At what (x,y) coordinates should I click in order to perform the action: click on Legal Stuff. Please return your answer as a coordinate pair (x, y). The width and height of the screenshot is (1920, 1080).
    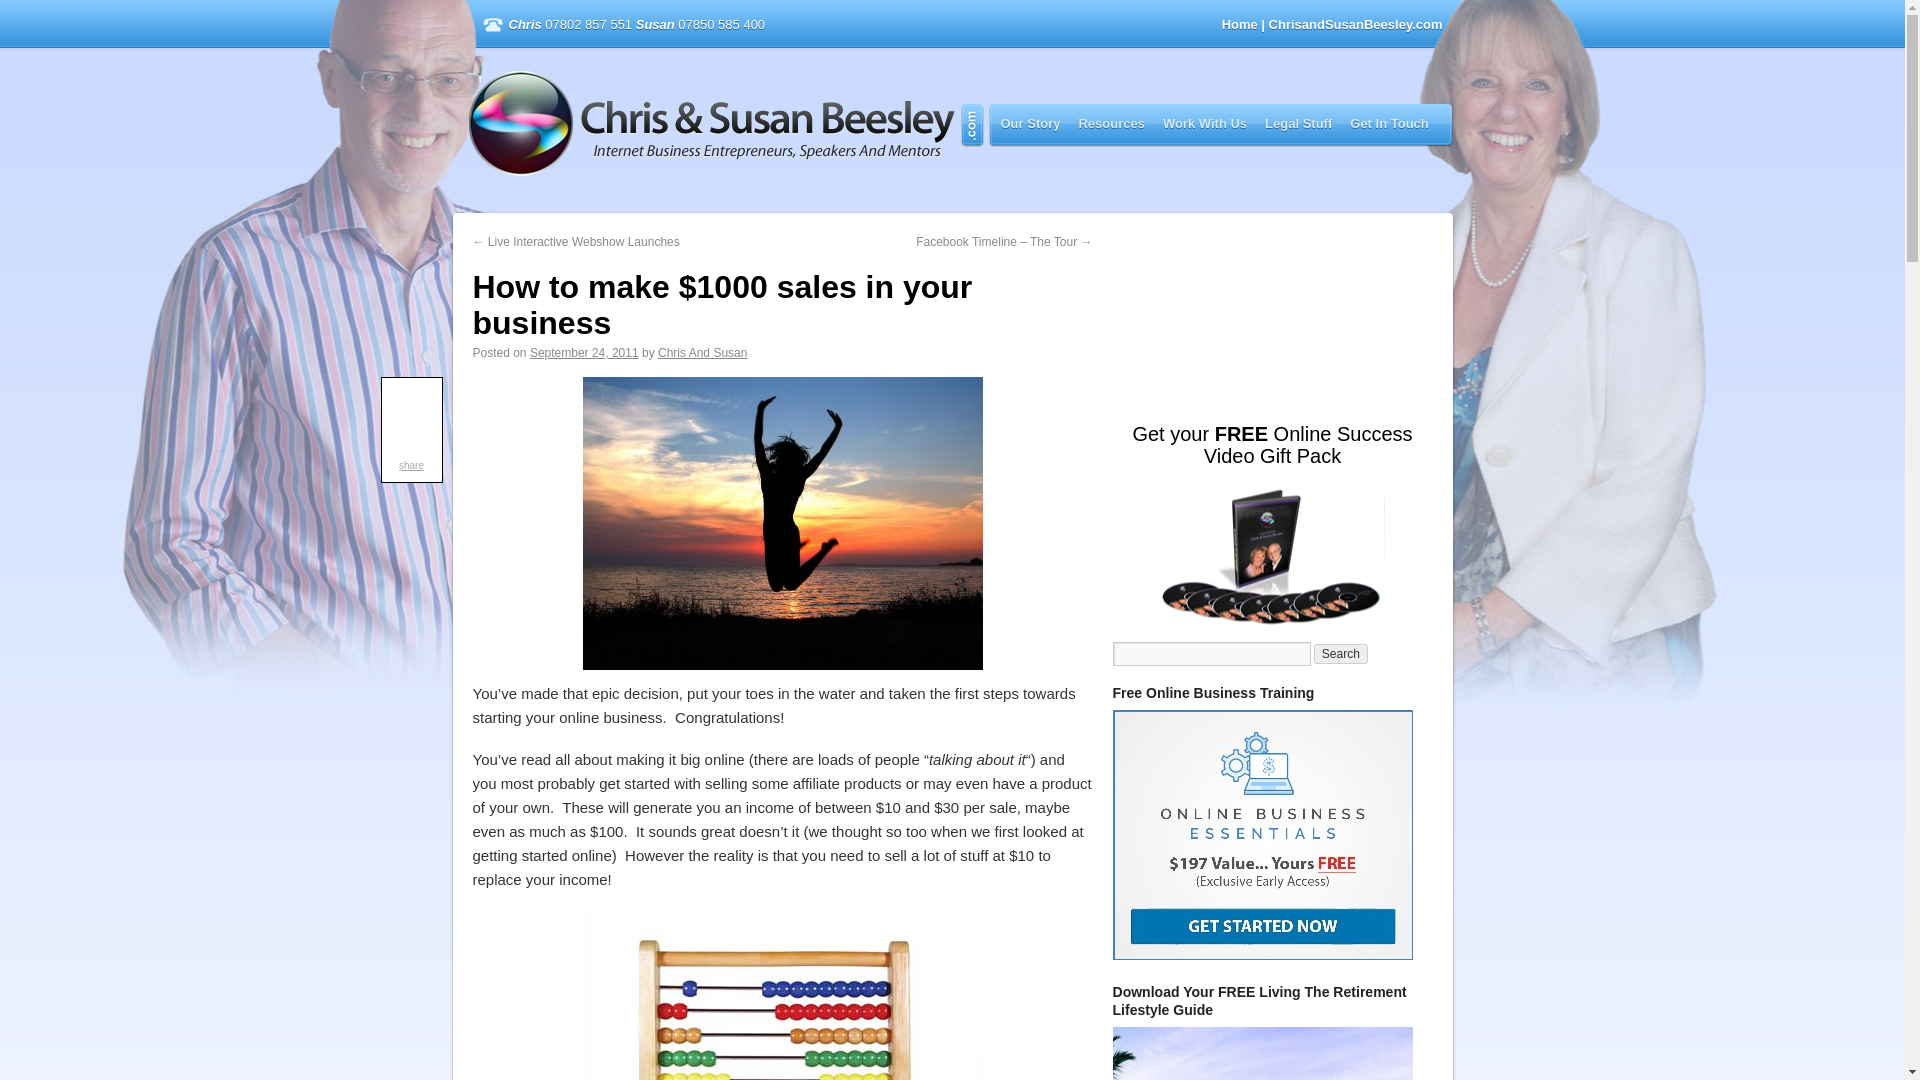
    Looking at the image, I should click on (1298, 123).